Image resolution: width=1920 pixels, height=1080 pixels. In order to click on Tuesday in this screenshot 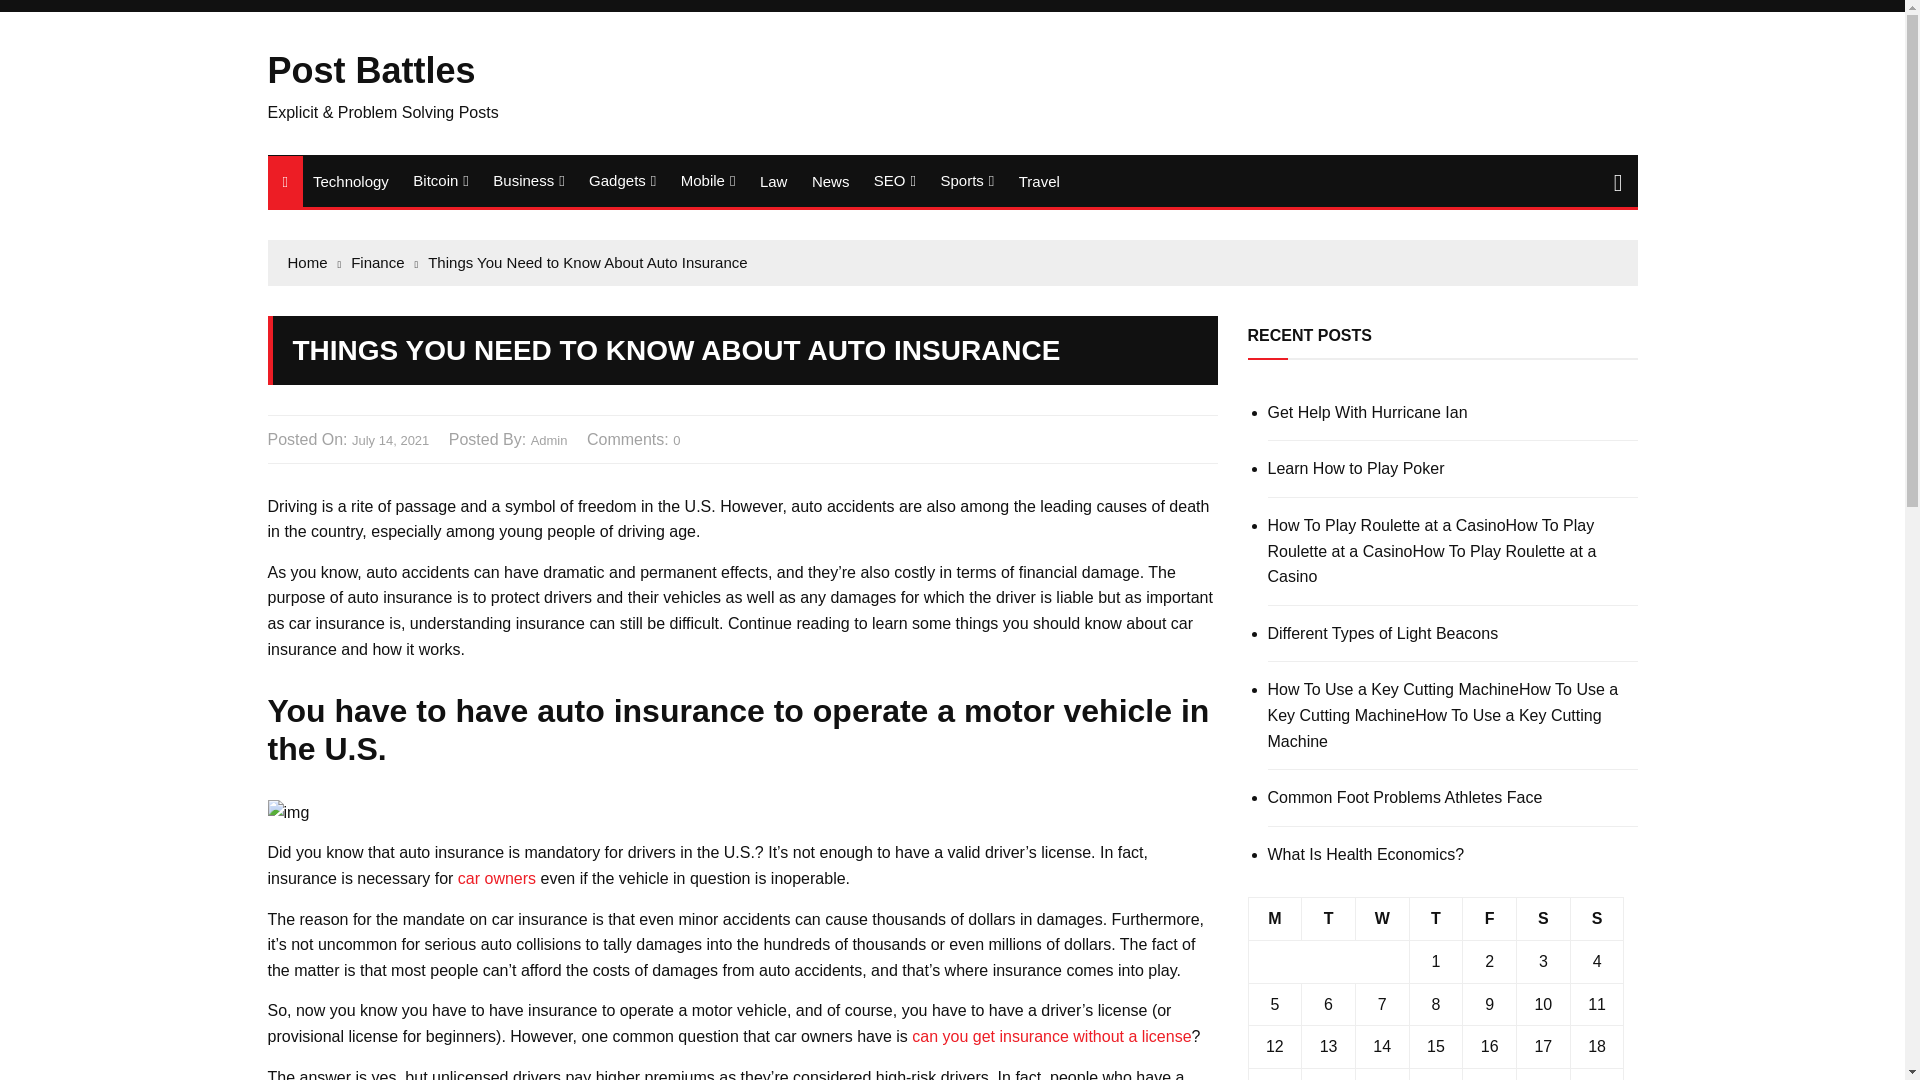, I will do `click(1328, 918)`.